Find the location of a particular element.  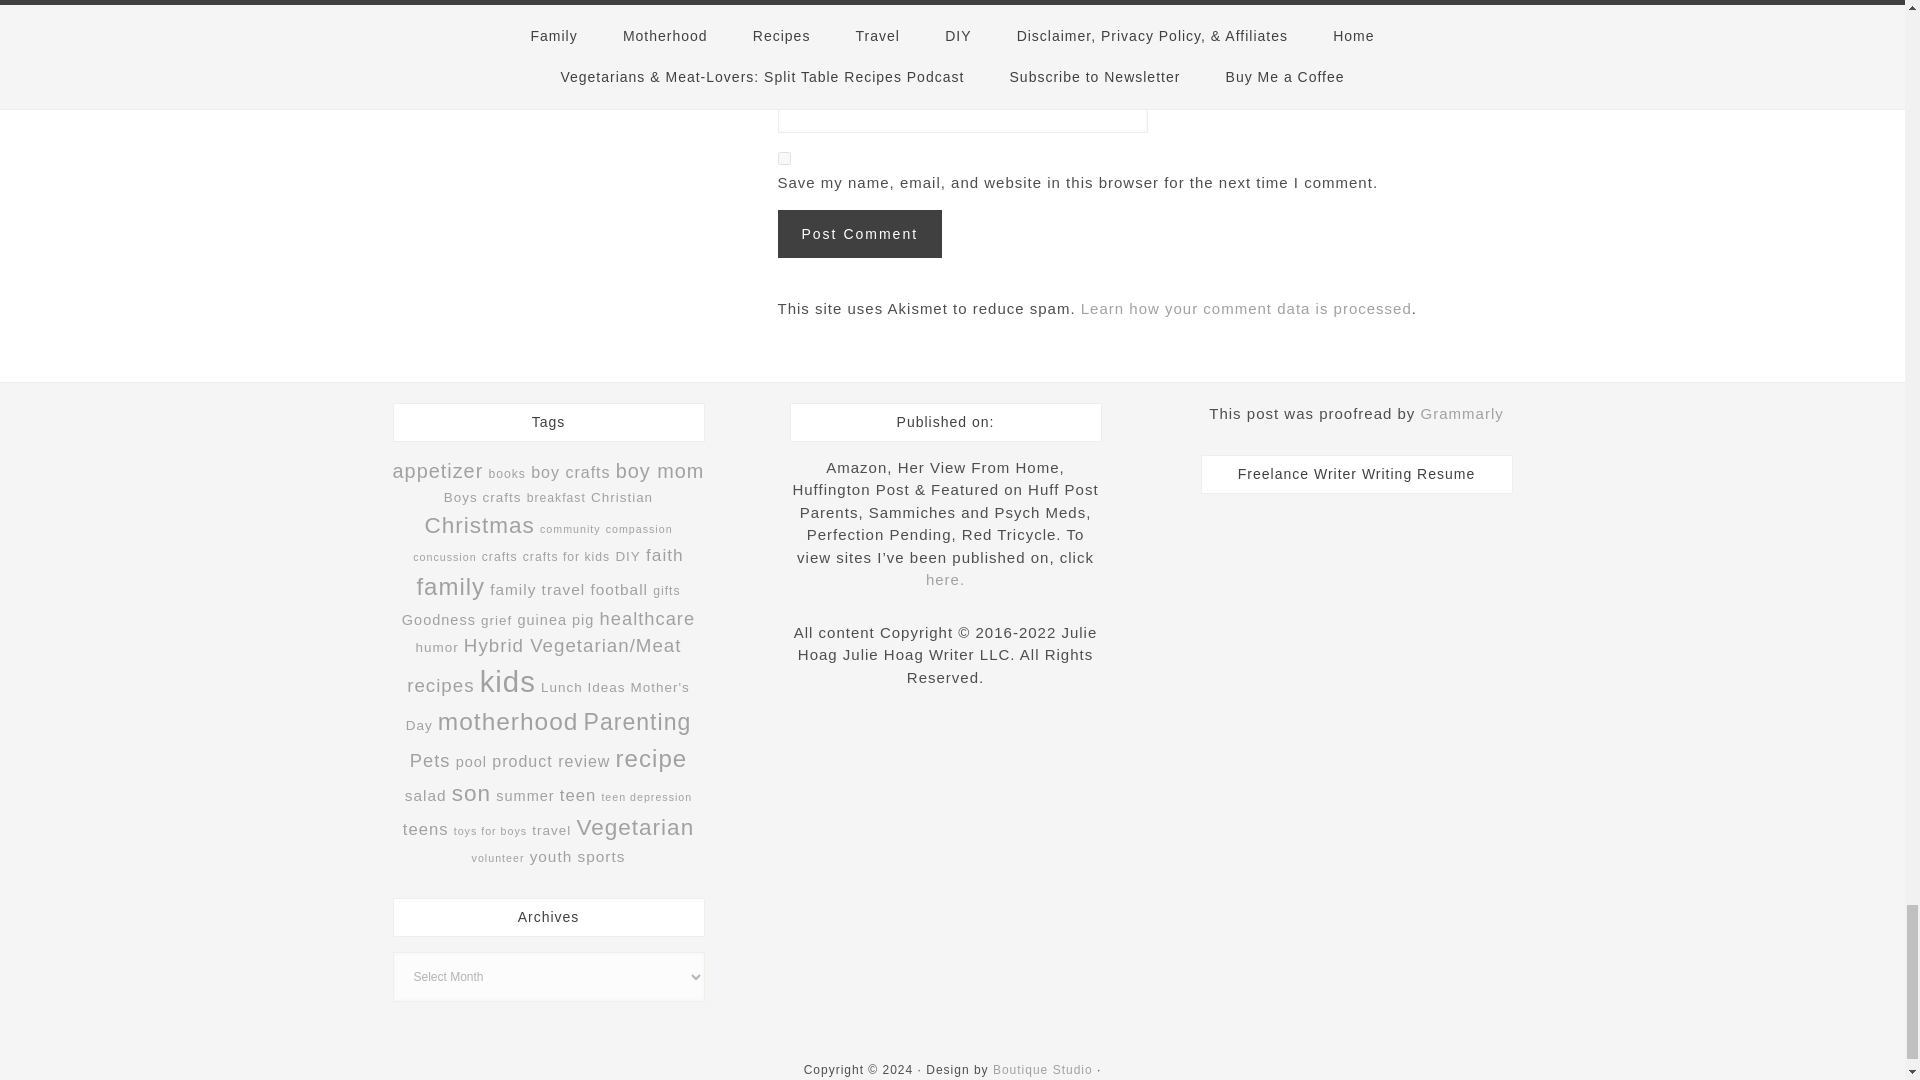

Boutique Studio is located at coordinates (1042, 1069).